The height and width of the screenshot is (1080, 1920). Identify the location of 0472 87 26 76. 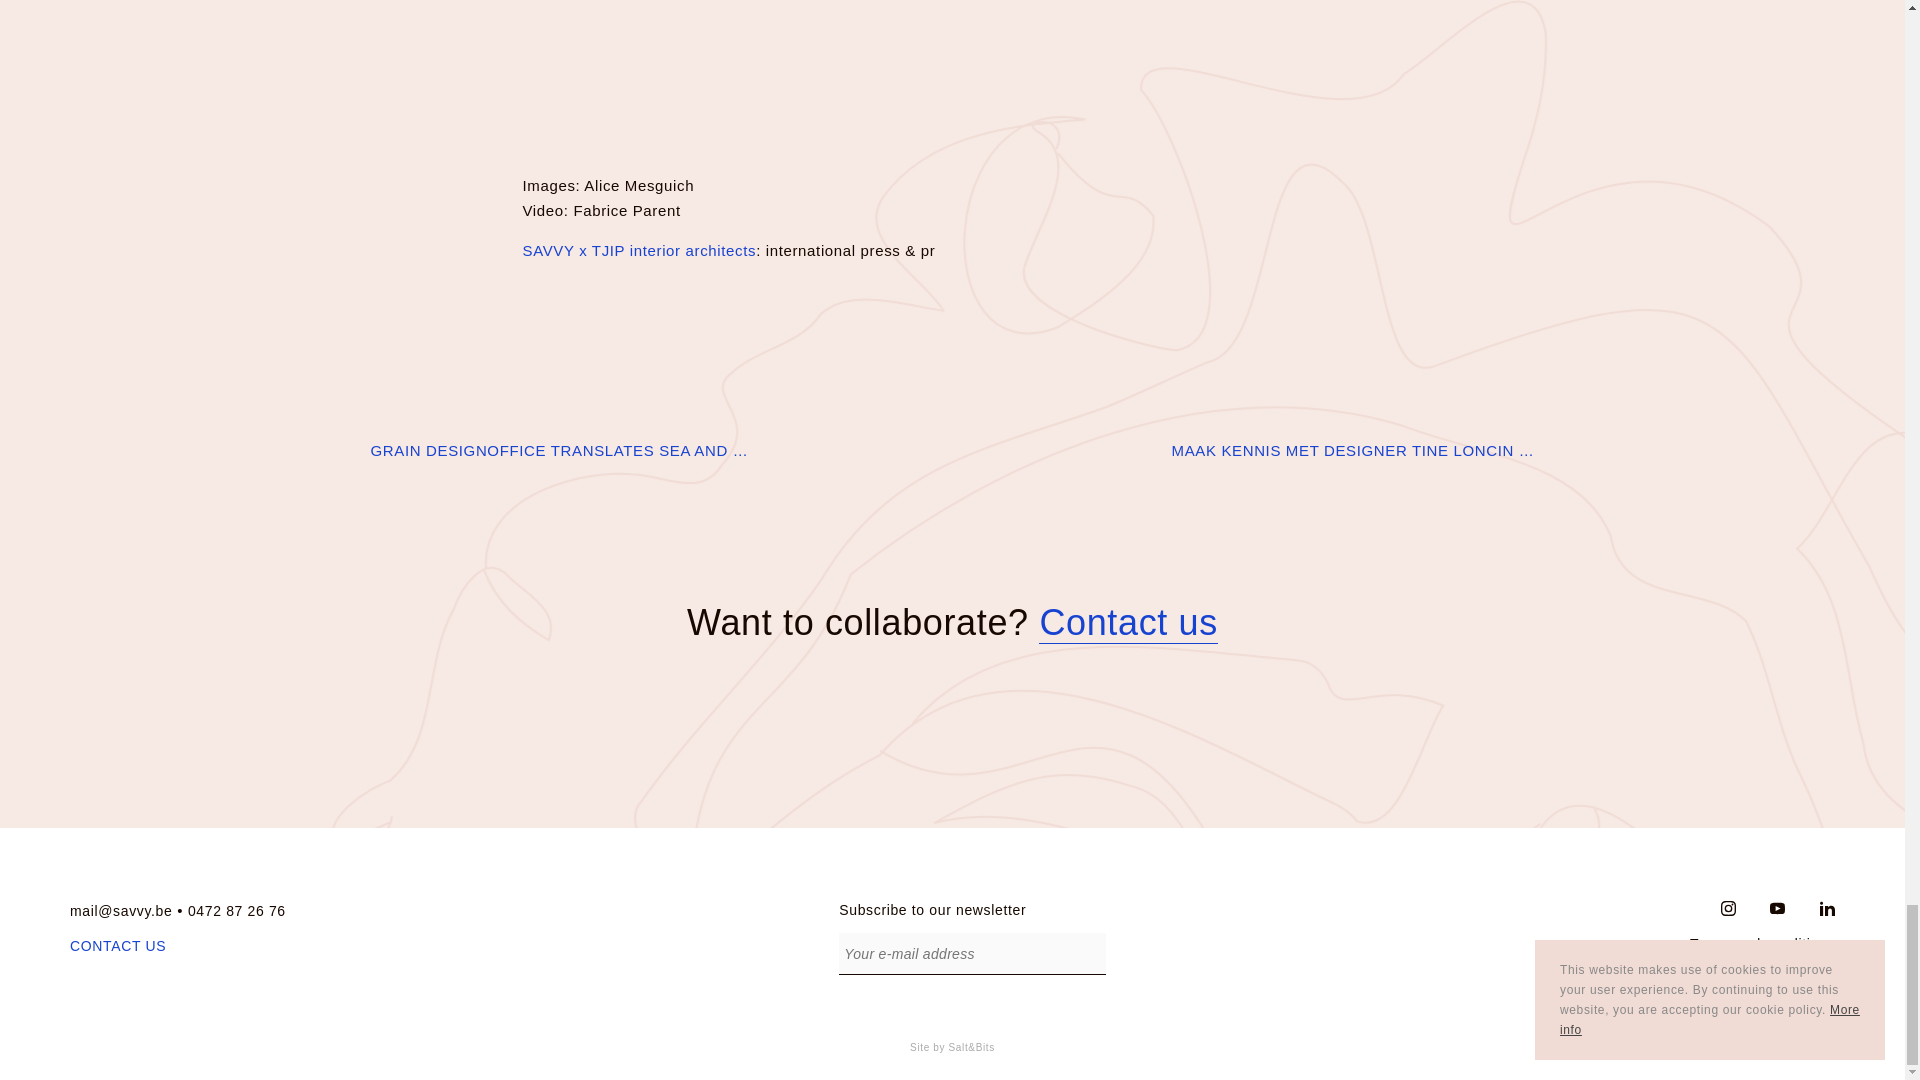
(237, 910).